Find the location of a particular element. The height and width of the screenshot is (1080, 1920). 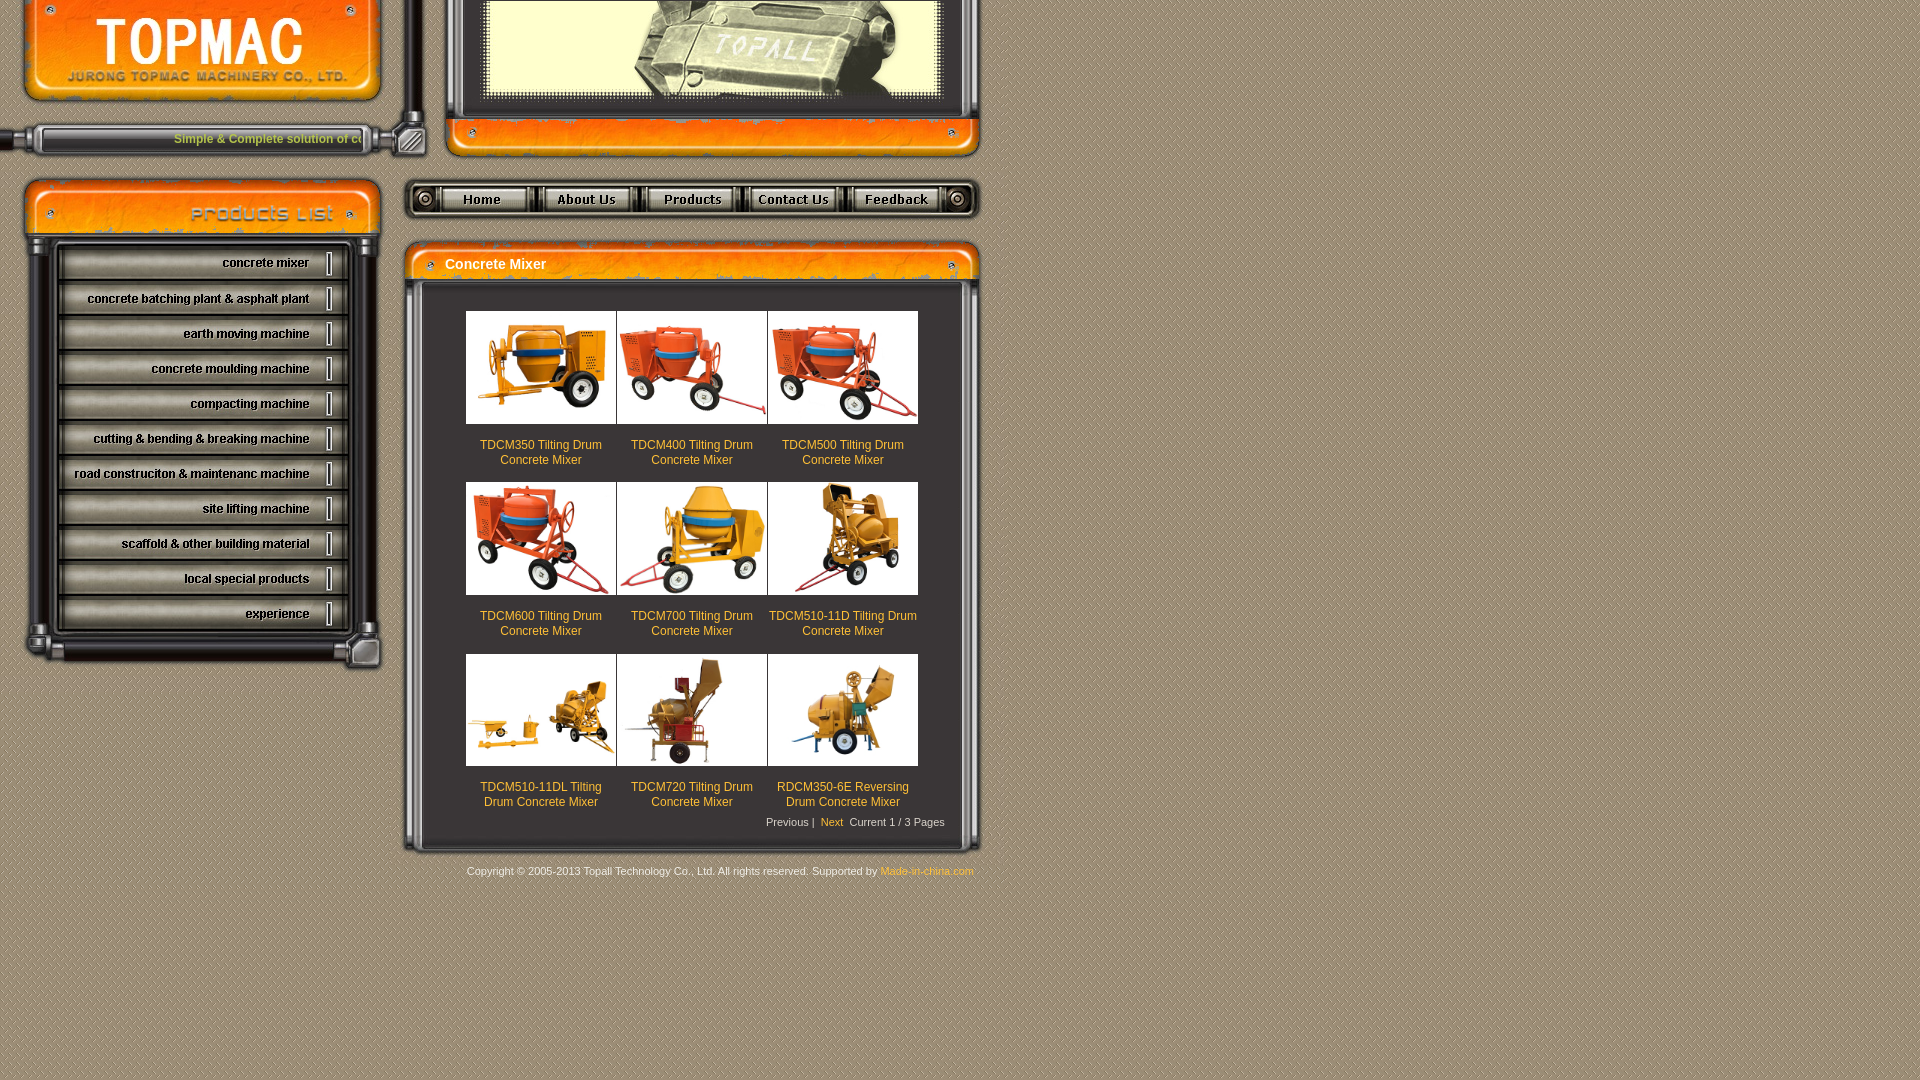

cheap ralph lauren polo shirts is located at coordinates (1186, 231).